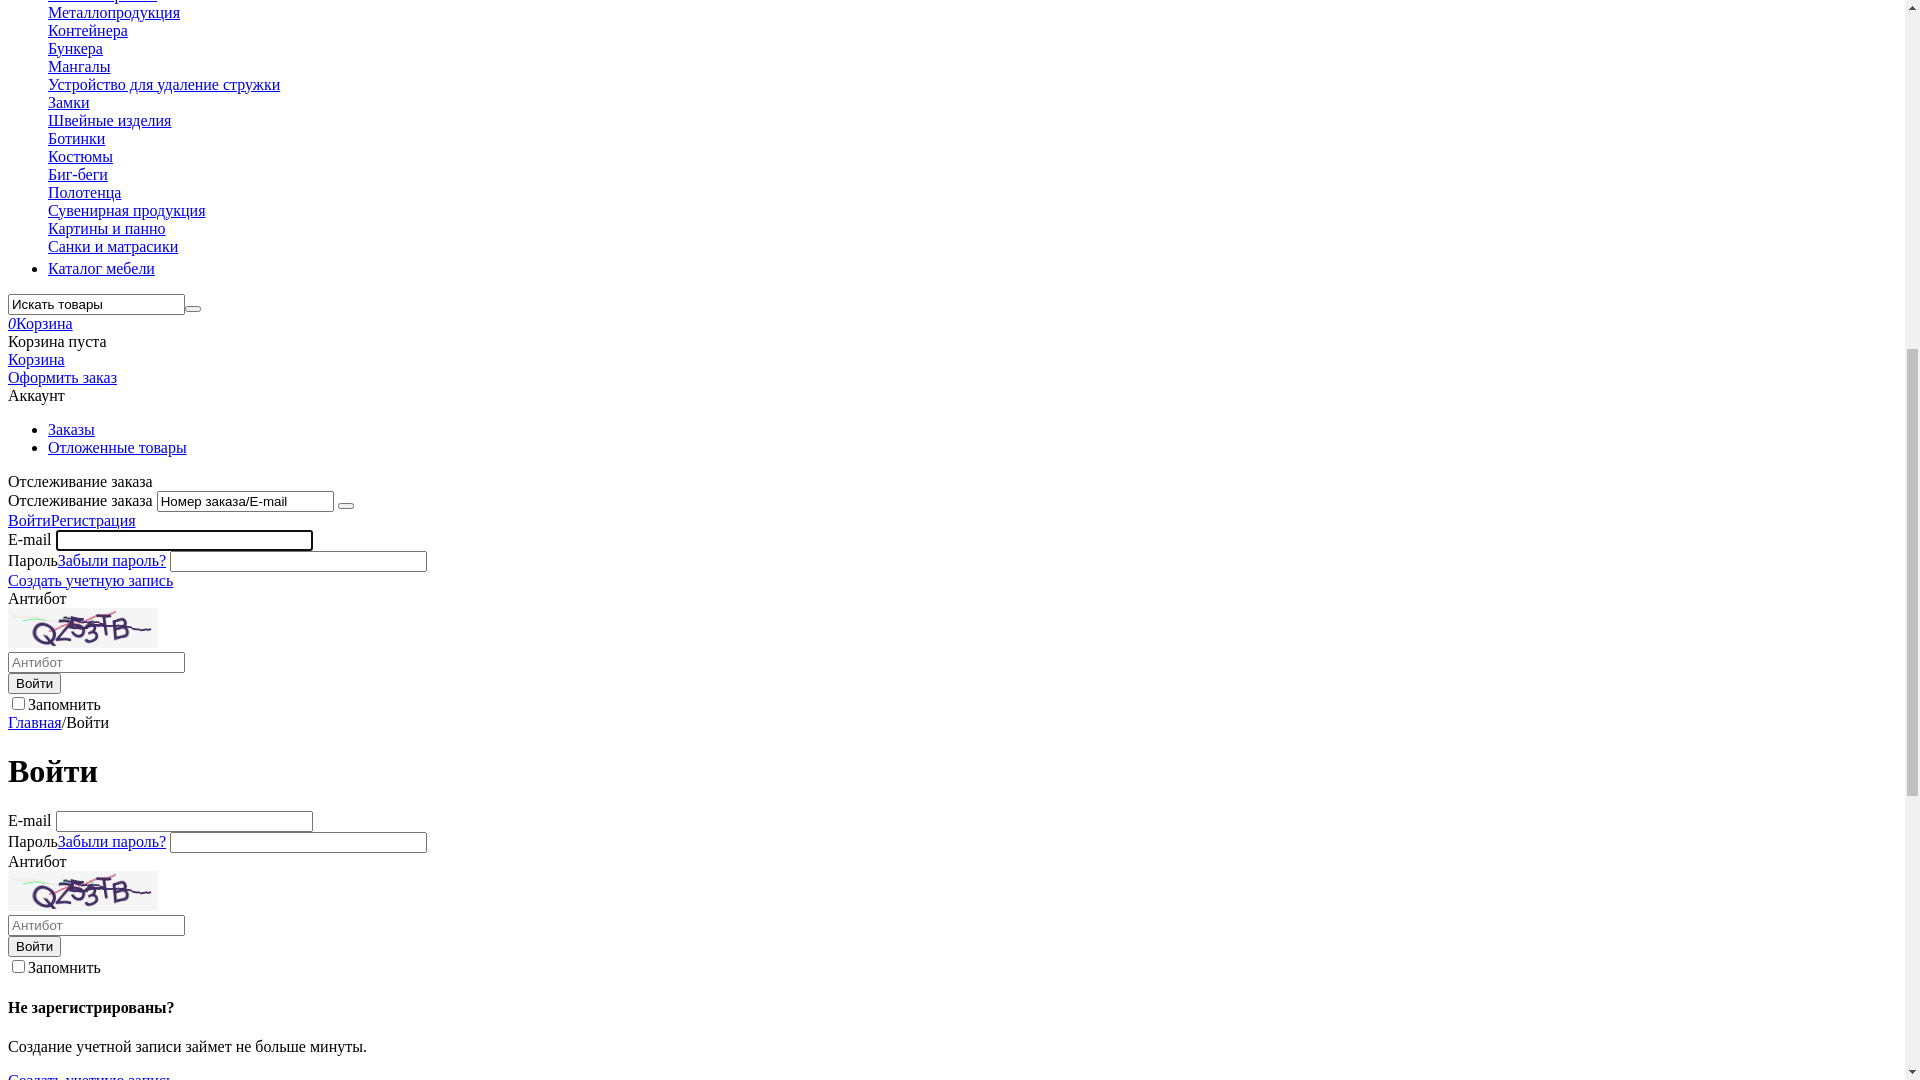 This screenshot has width=1920, height=1080. Describe the element at coordinates (22, 34) in the screenshot. I see `(Br)` at that location.